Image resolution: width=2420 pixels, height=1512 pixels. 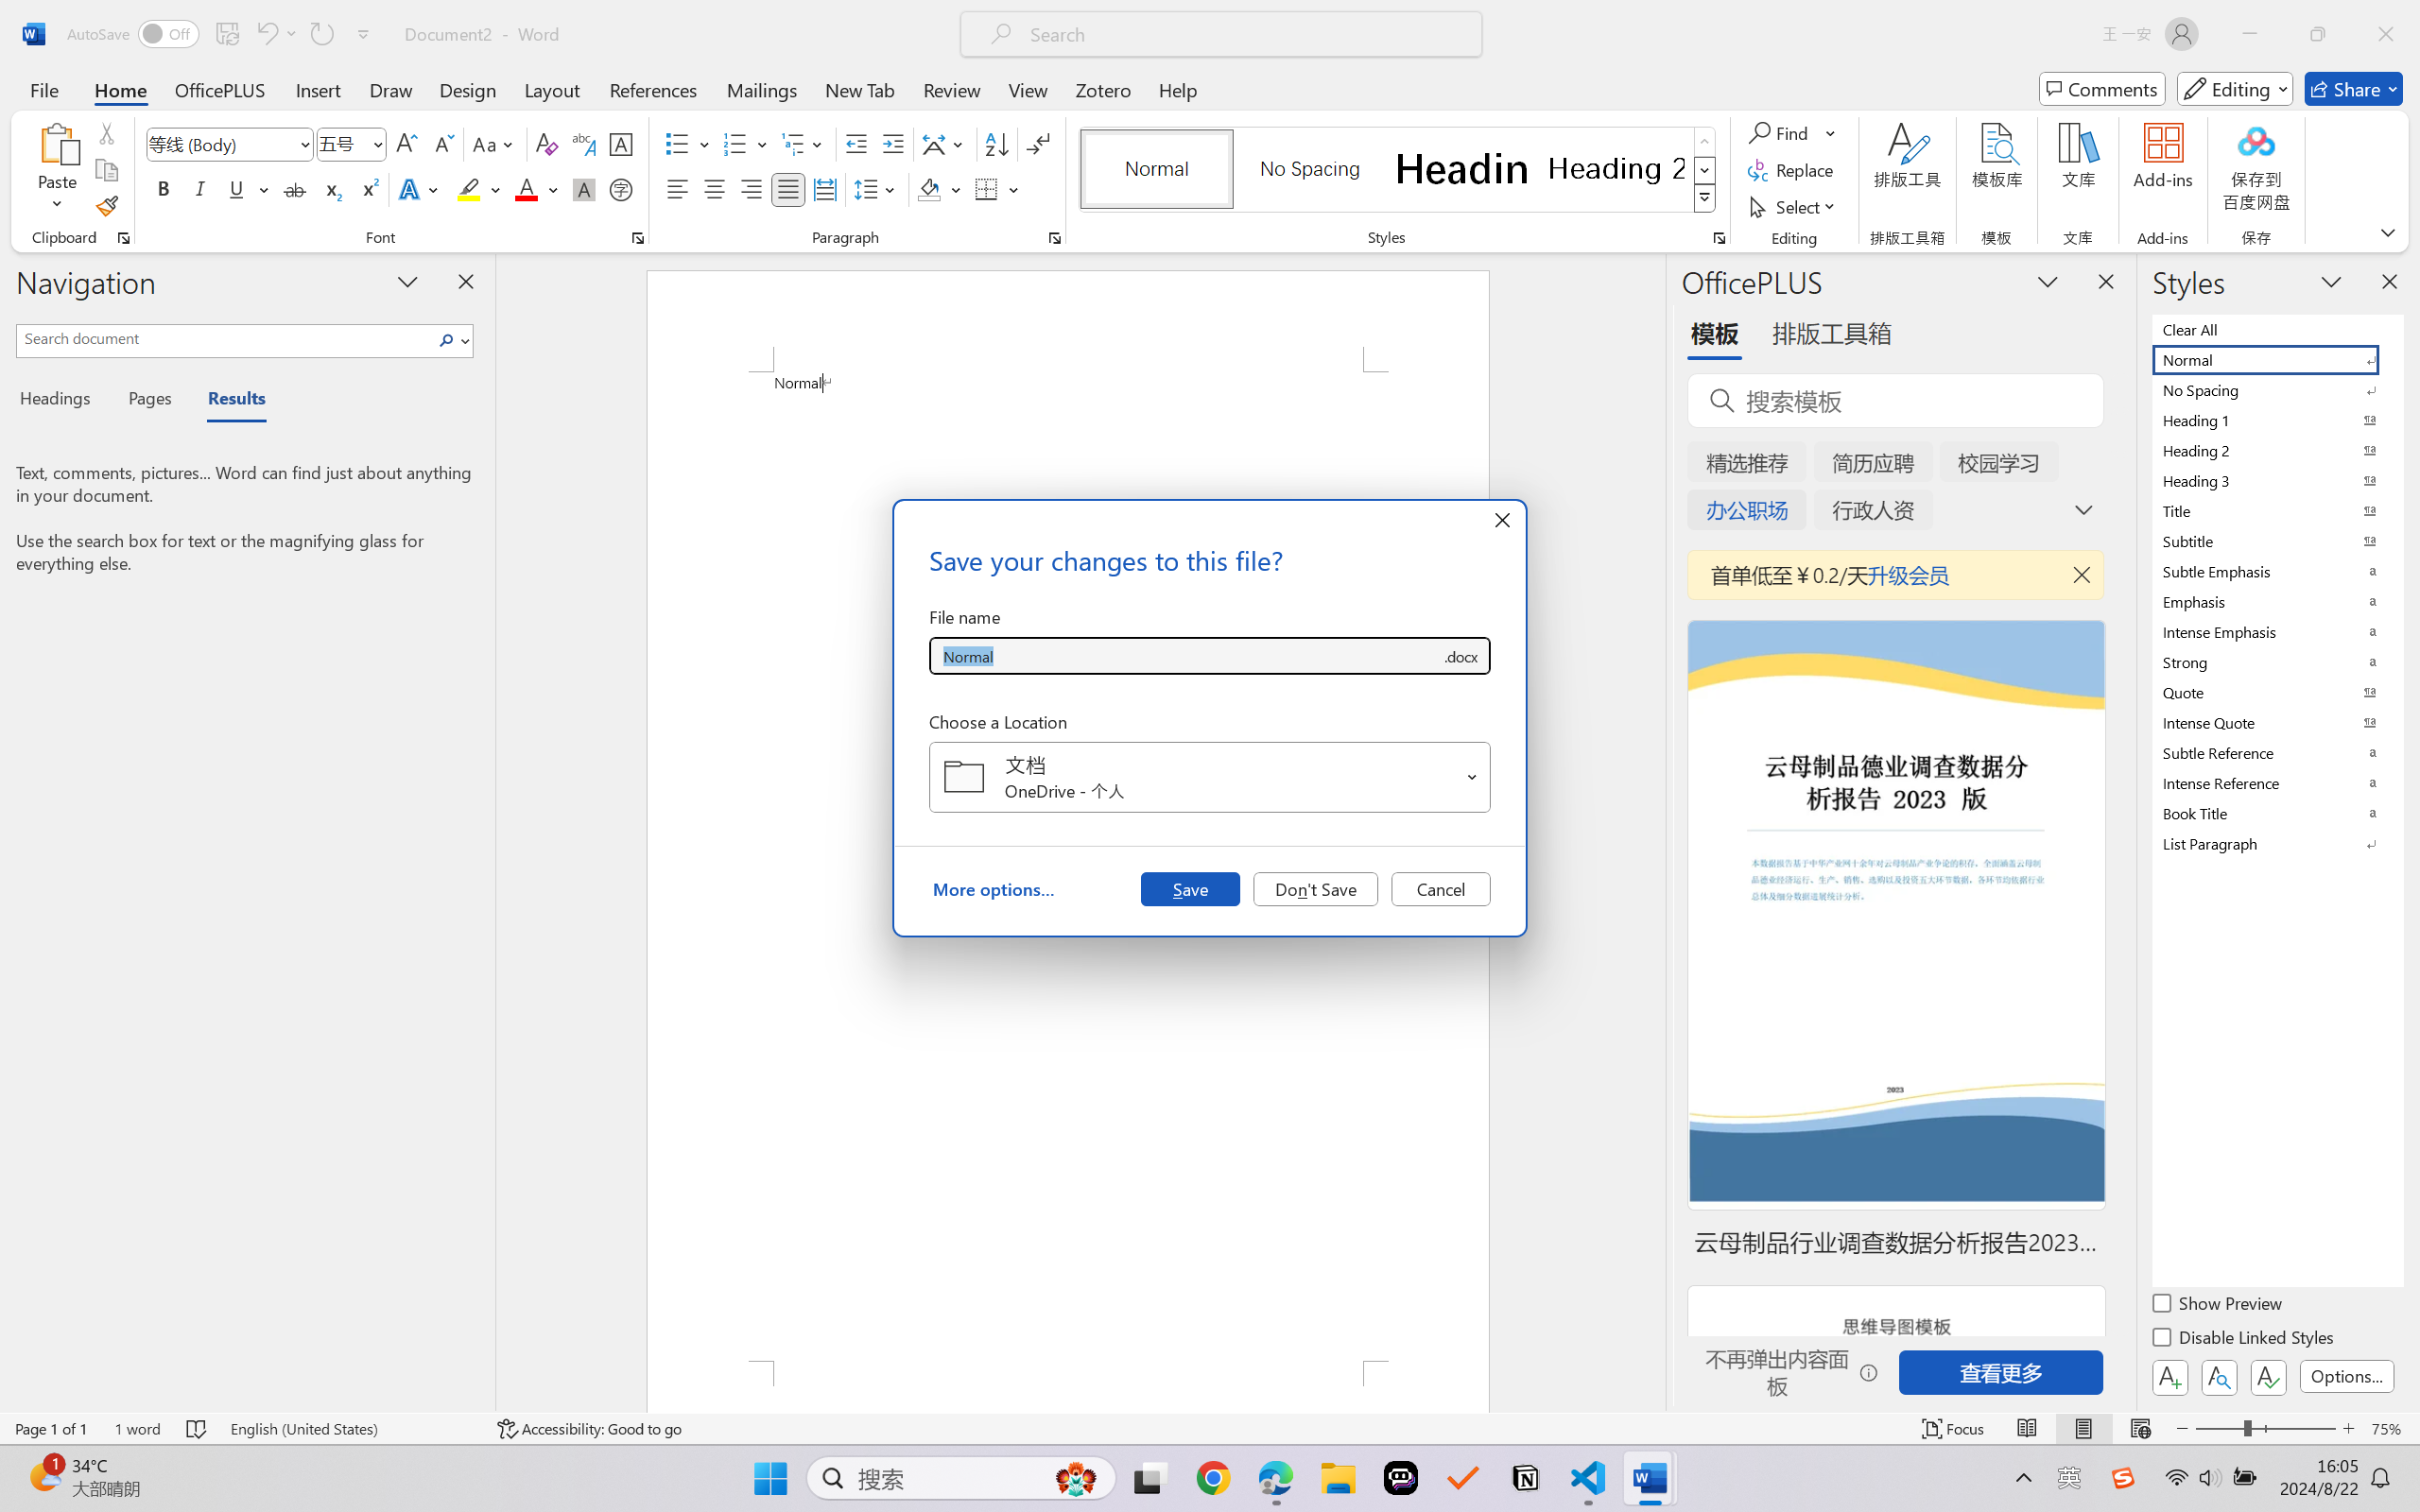 What do you see at coordinates (219, 89) in the screenshot?
I see `OfficePLUS` at bounding box center [219, 89].